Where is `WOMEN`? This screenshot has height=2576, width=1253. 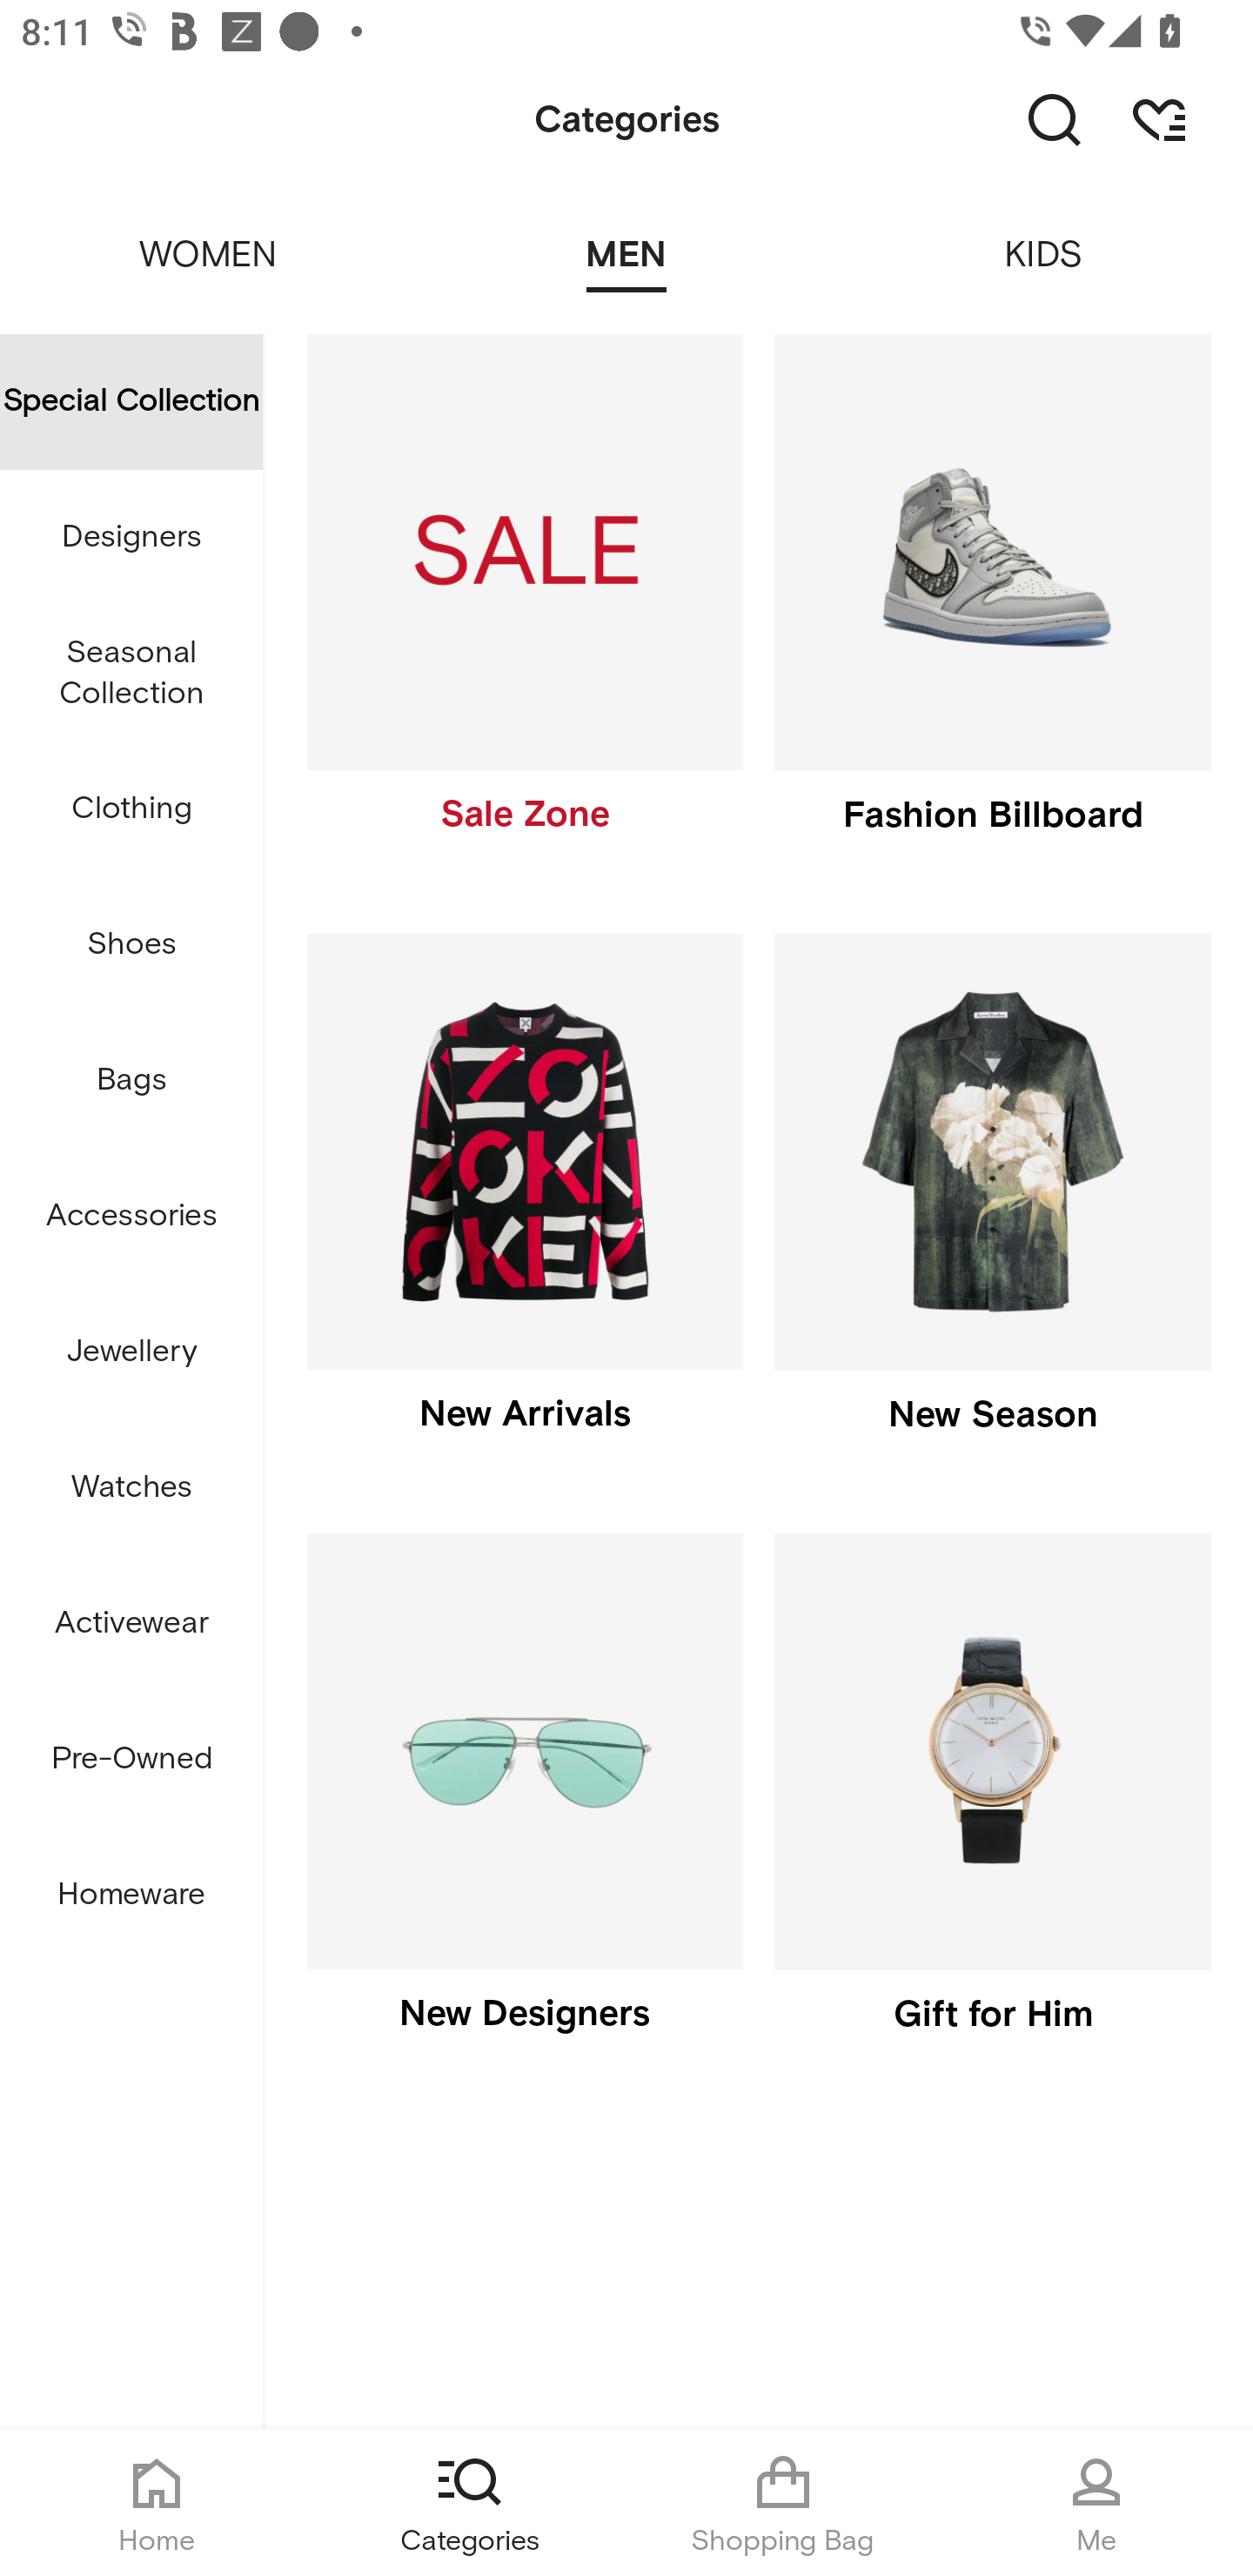
WOMEN is located at coordinates (209, 235).